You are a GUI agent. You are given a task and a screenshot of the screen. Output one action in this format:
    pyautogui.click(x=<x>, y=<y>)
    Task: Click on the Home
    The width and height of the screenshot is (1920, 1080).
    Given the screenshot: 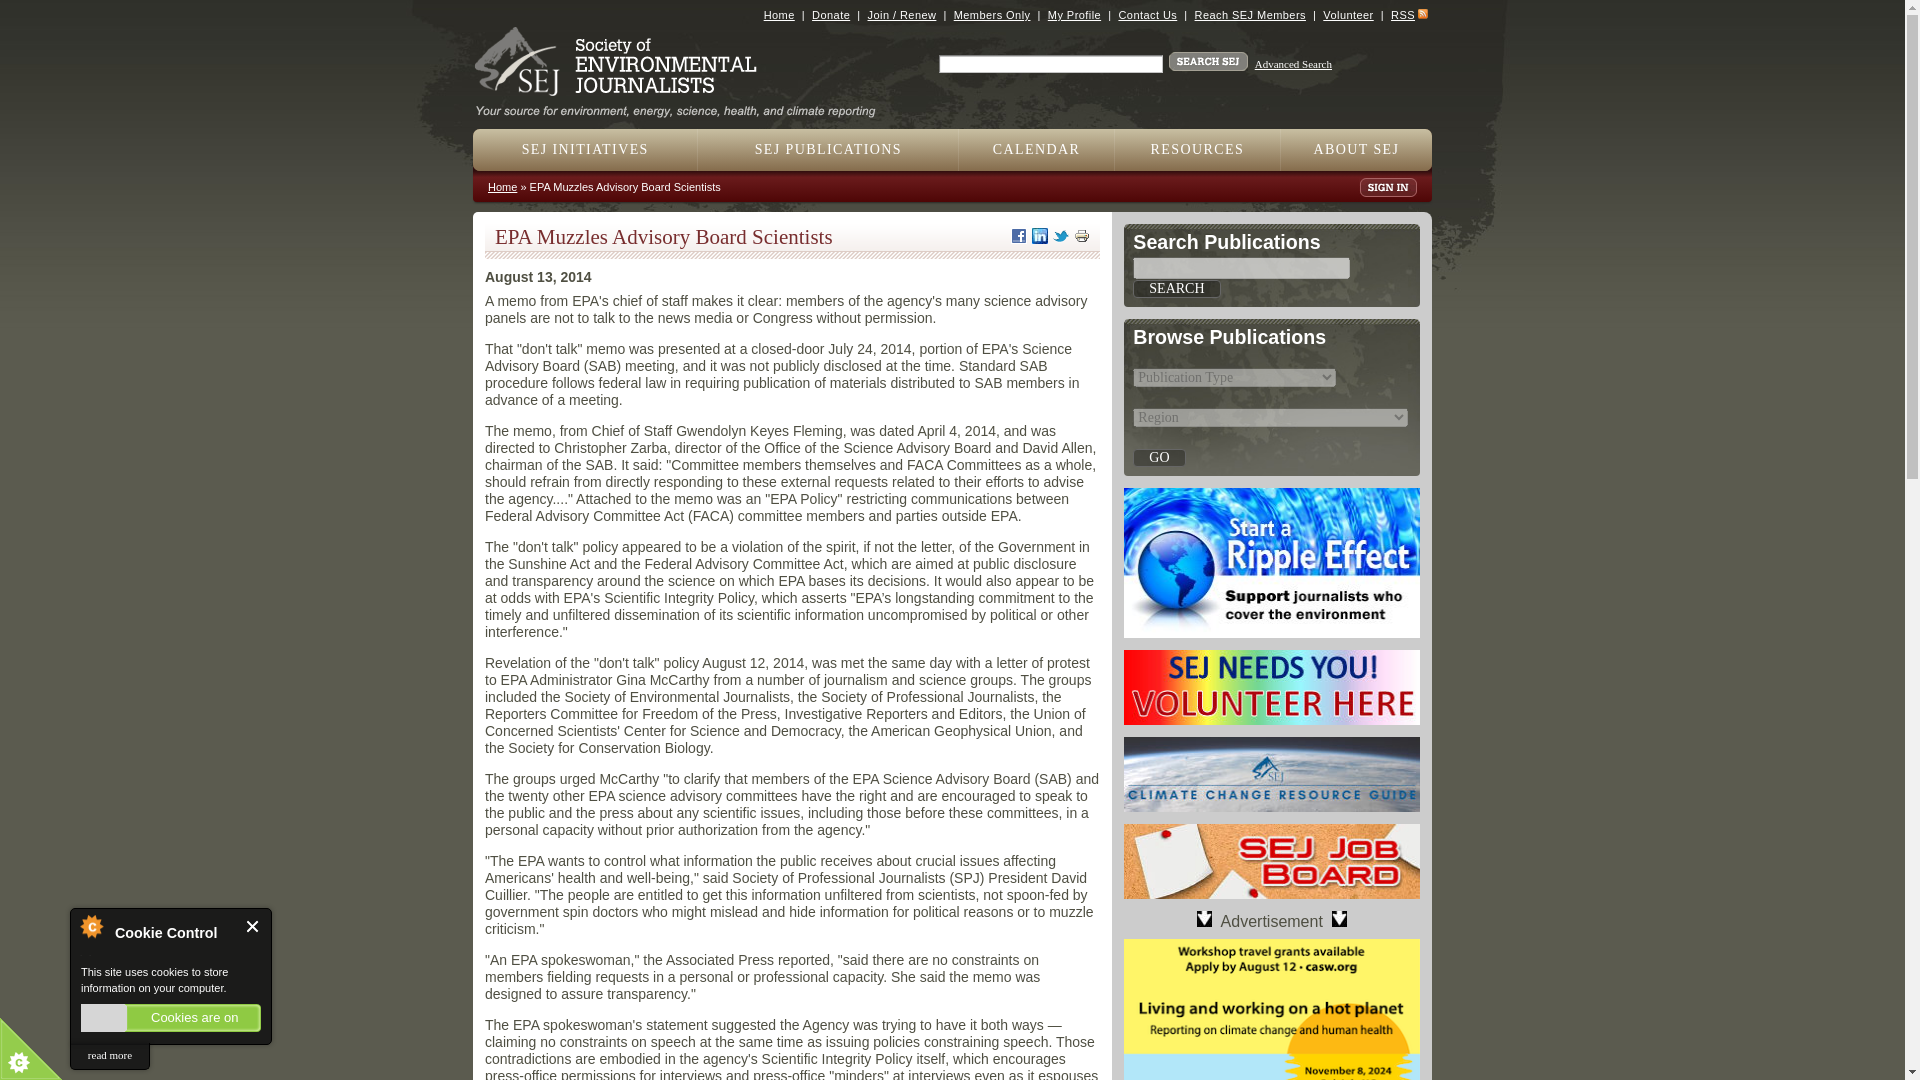 What is the action you would take?
    pyautogui.click(x=683, y=104)
    